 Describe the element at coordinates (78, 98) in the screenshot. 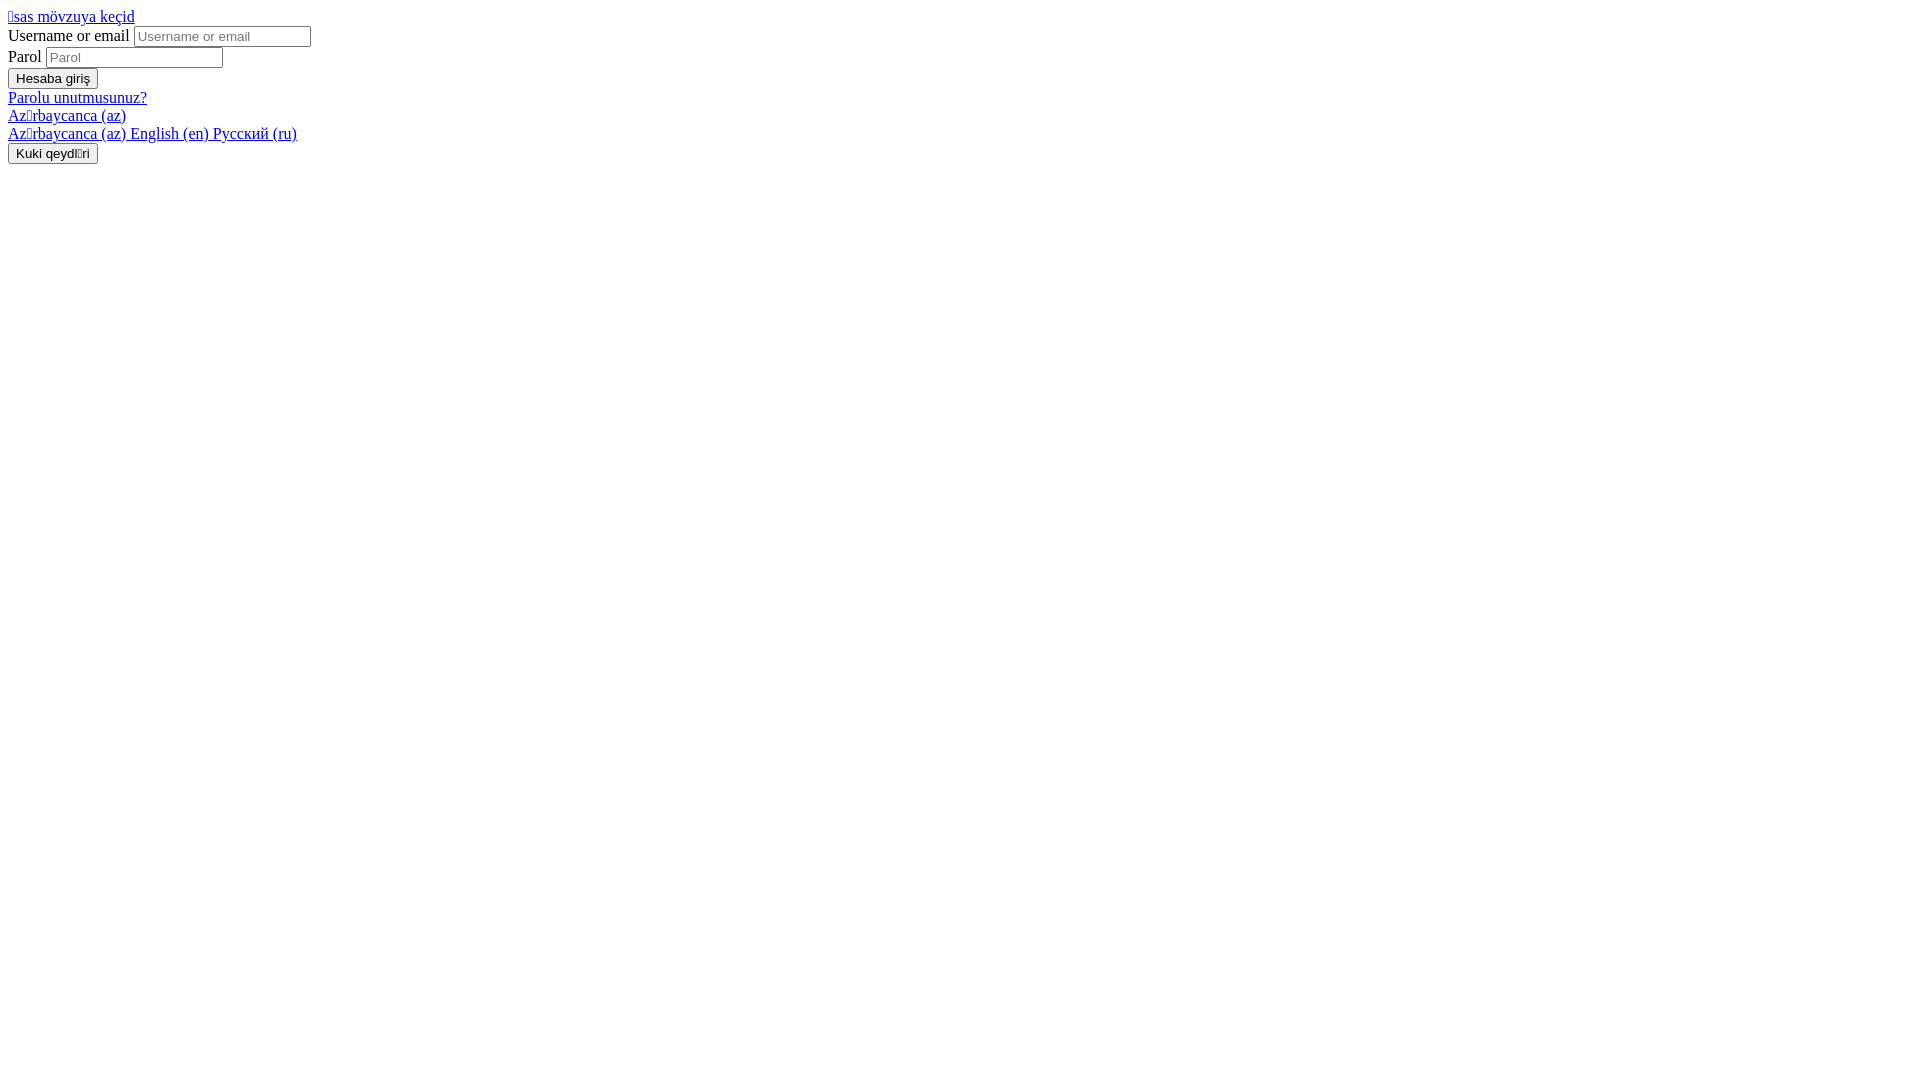

I see `Parolu unutmusunuz?` at that location.